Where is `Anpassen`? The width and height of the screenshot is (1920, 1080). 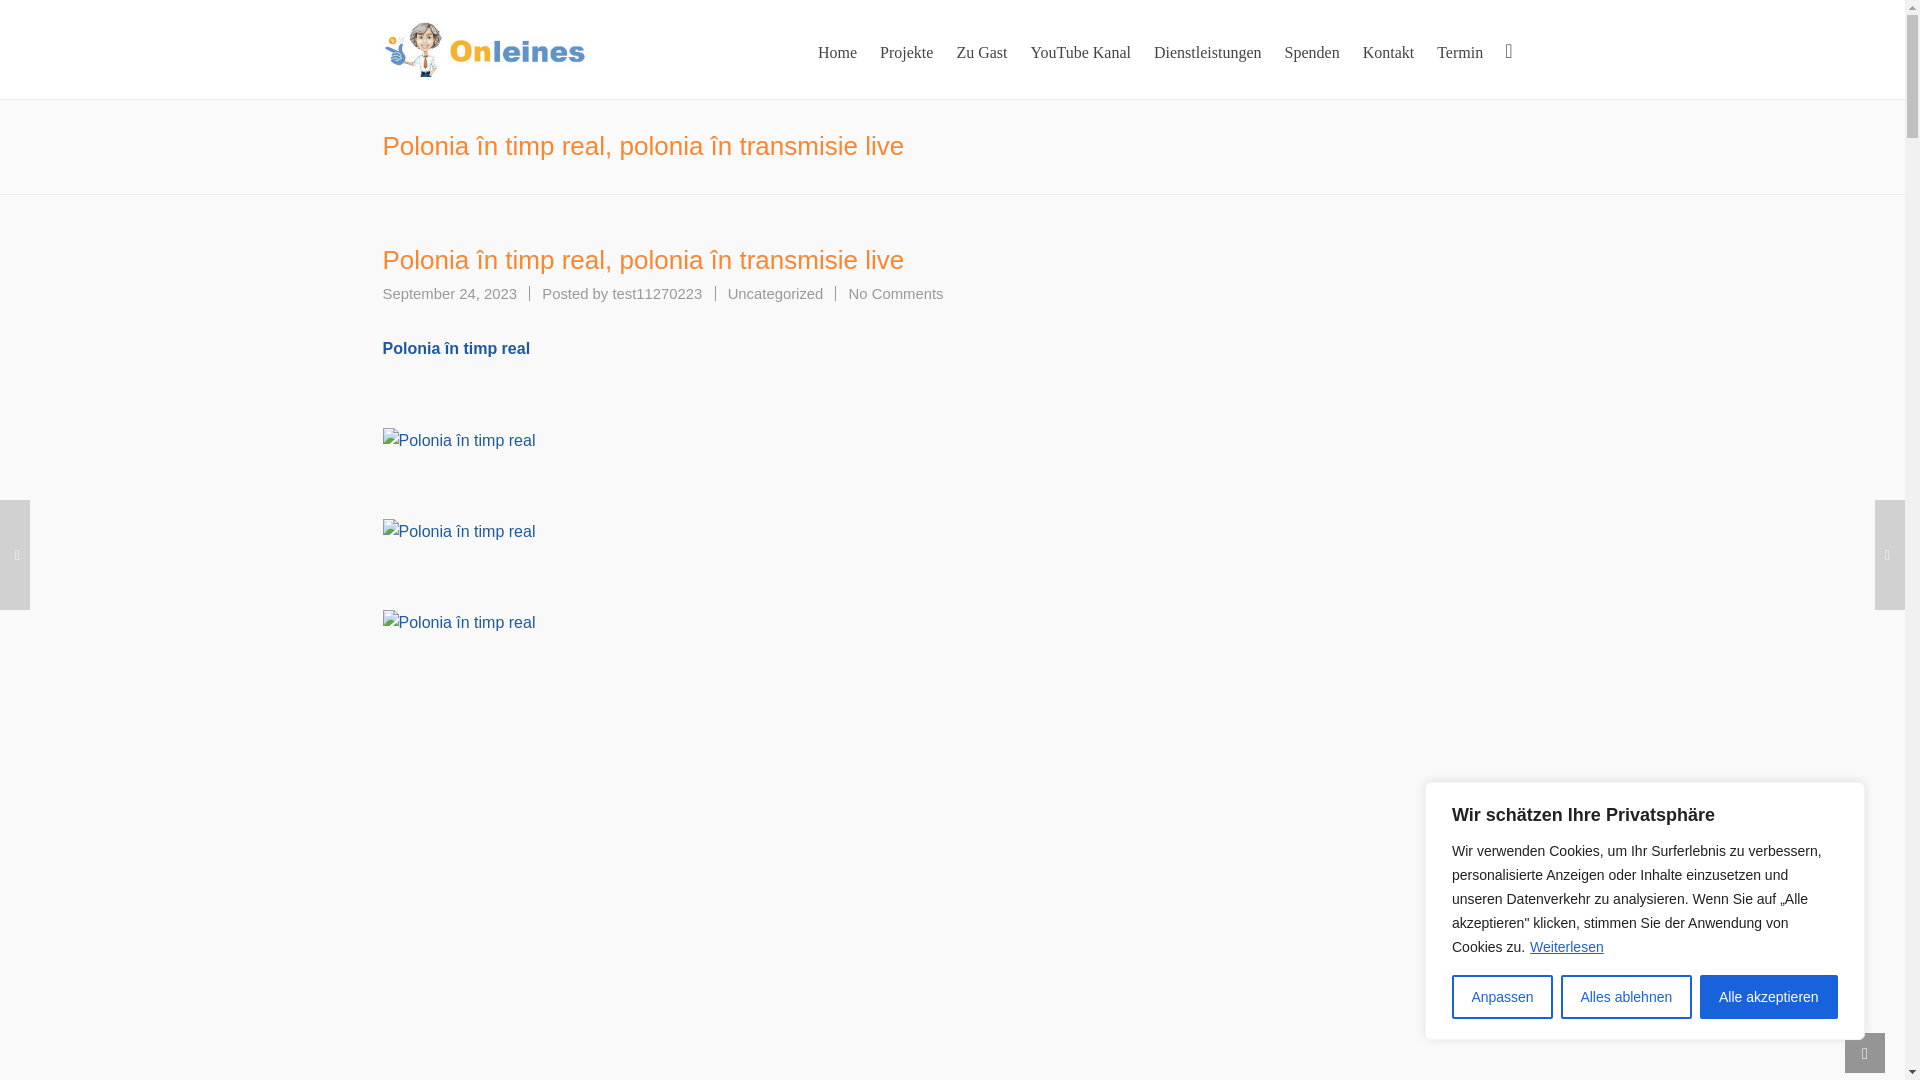
Anpassen is located at coordinates (1502, 997).